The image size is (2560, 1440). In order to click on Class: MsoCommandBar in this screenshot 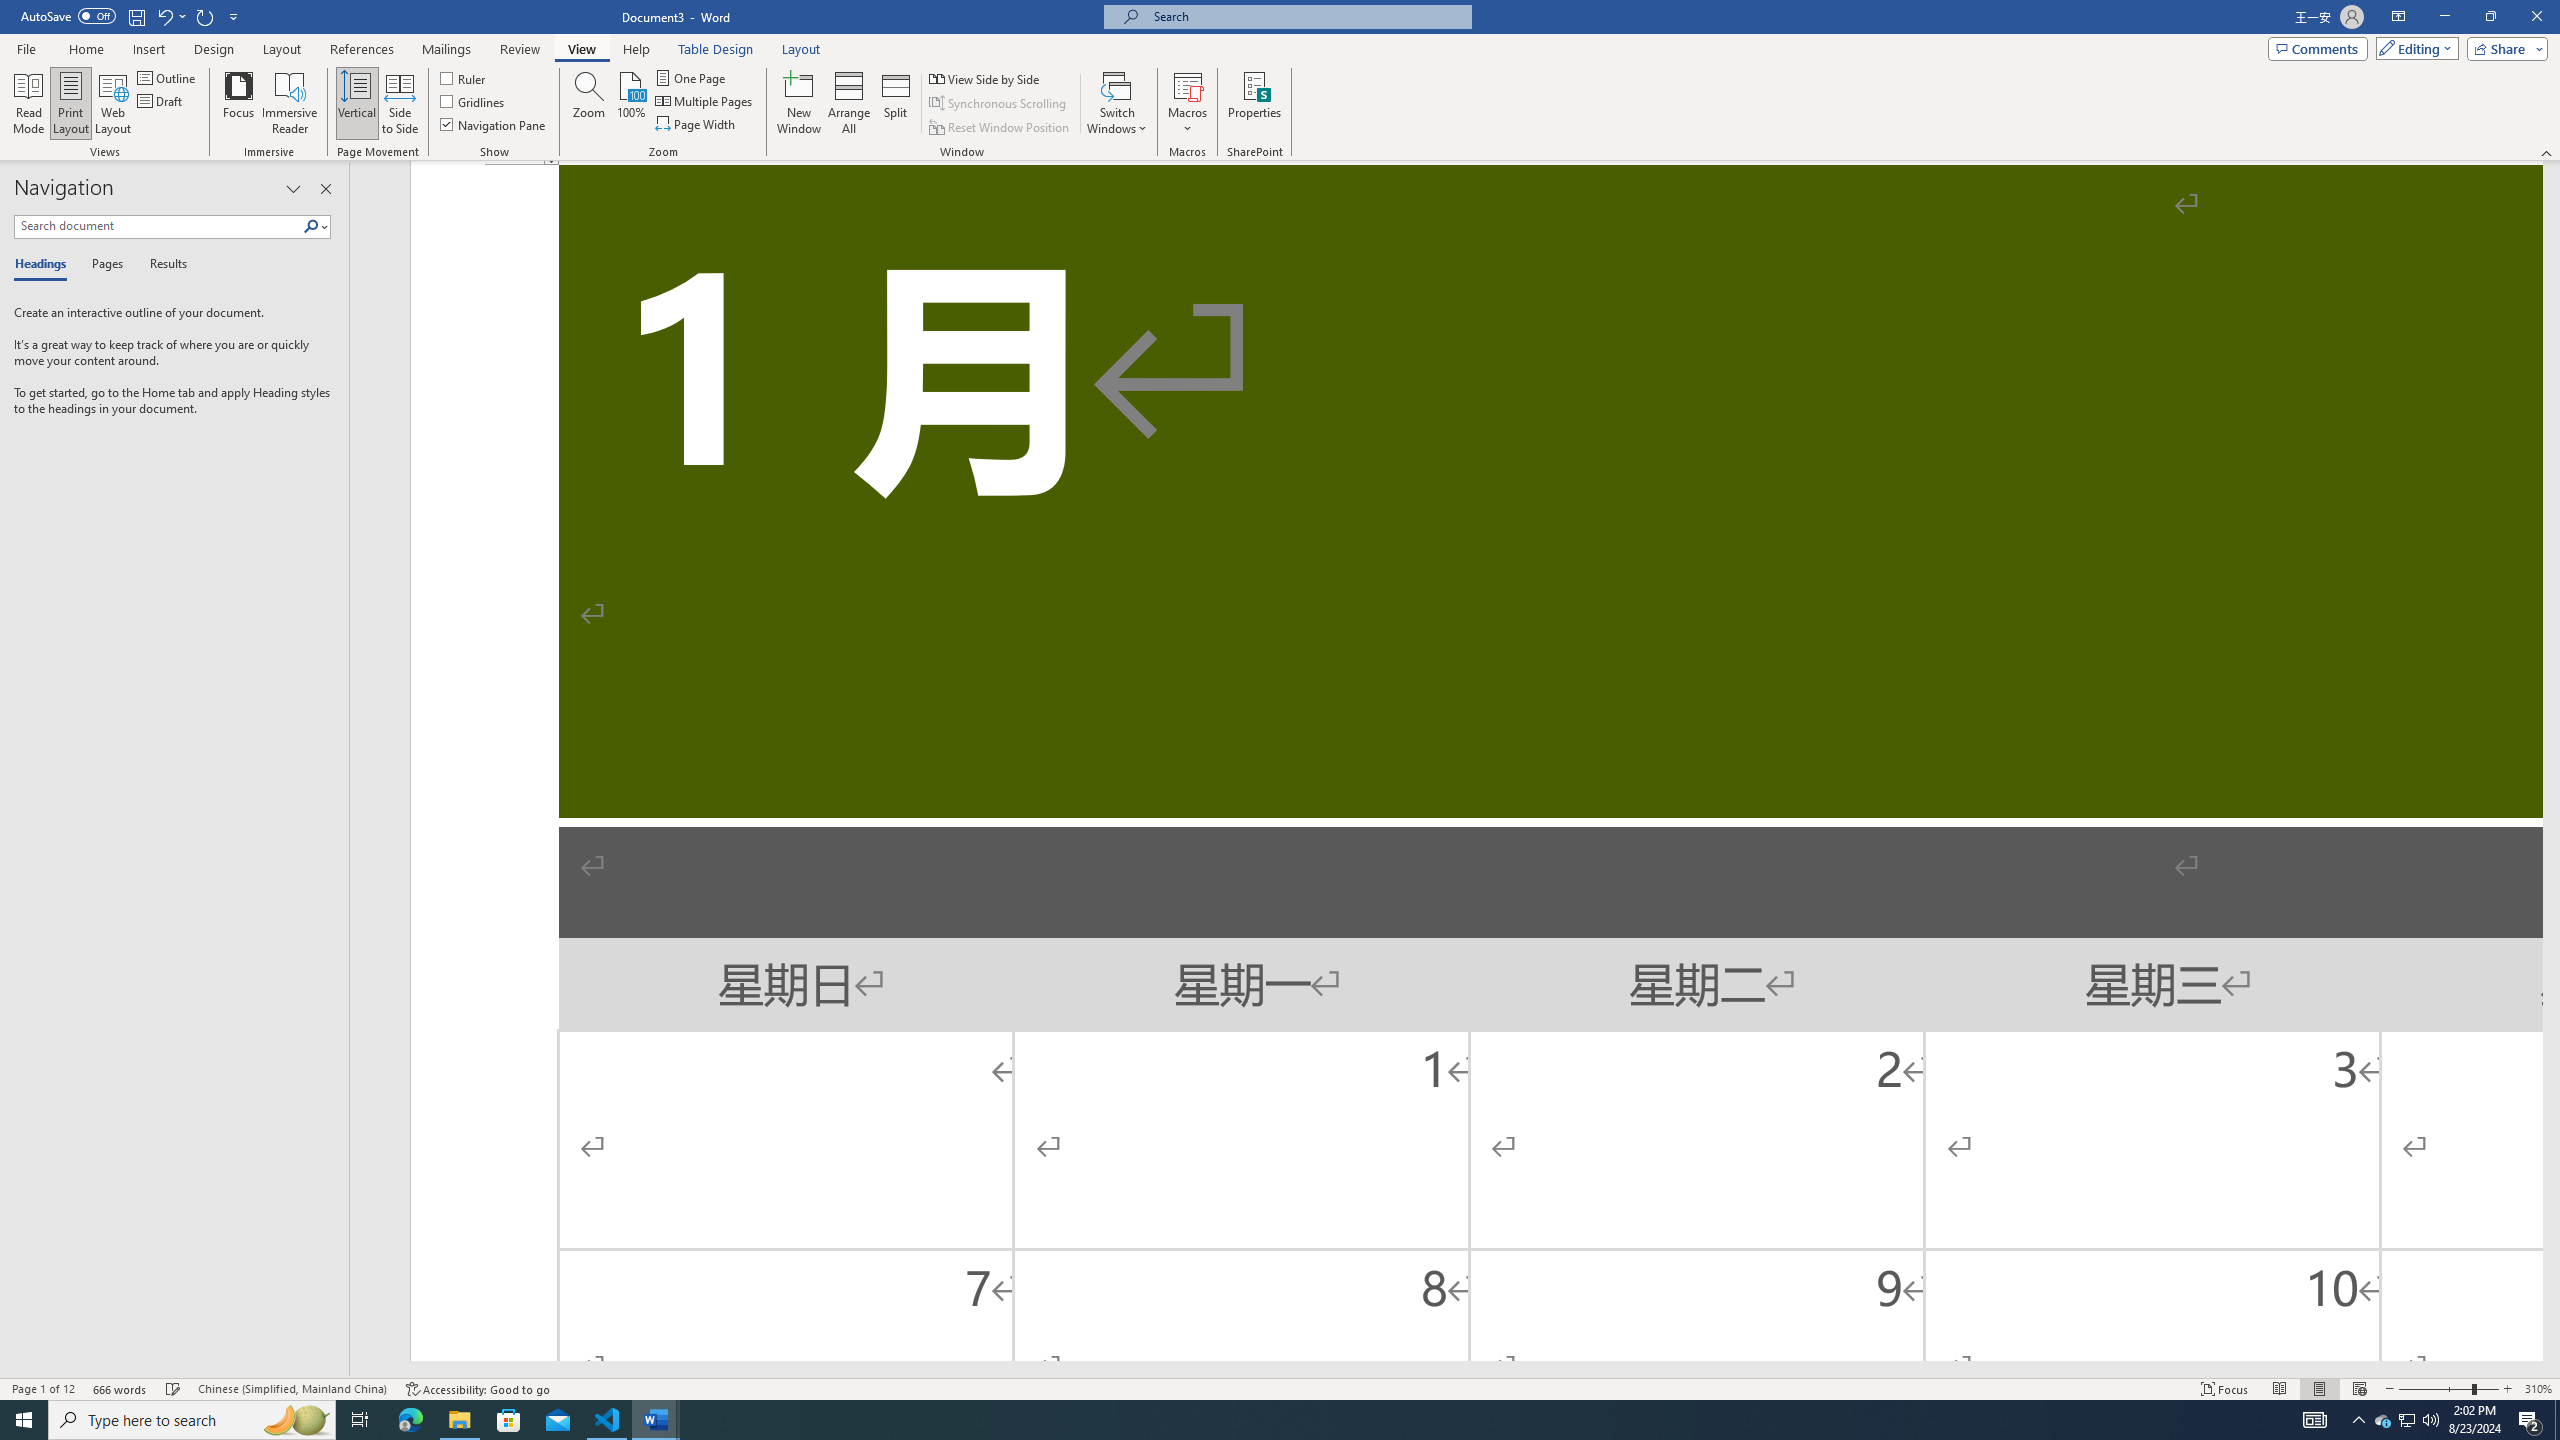, I will do `click(1280, 1388)`.